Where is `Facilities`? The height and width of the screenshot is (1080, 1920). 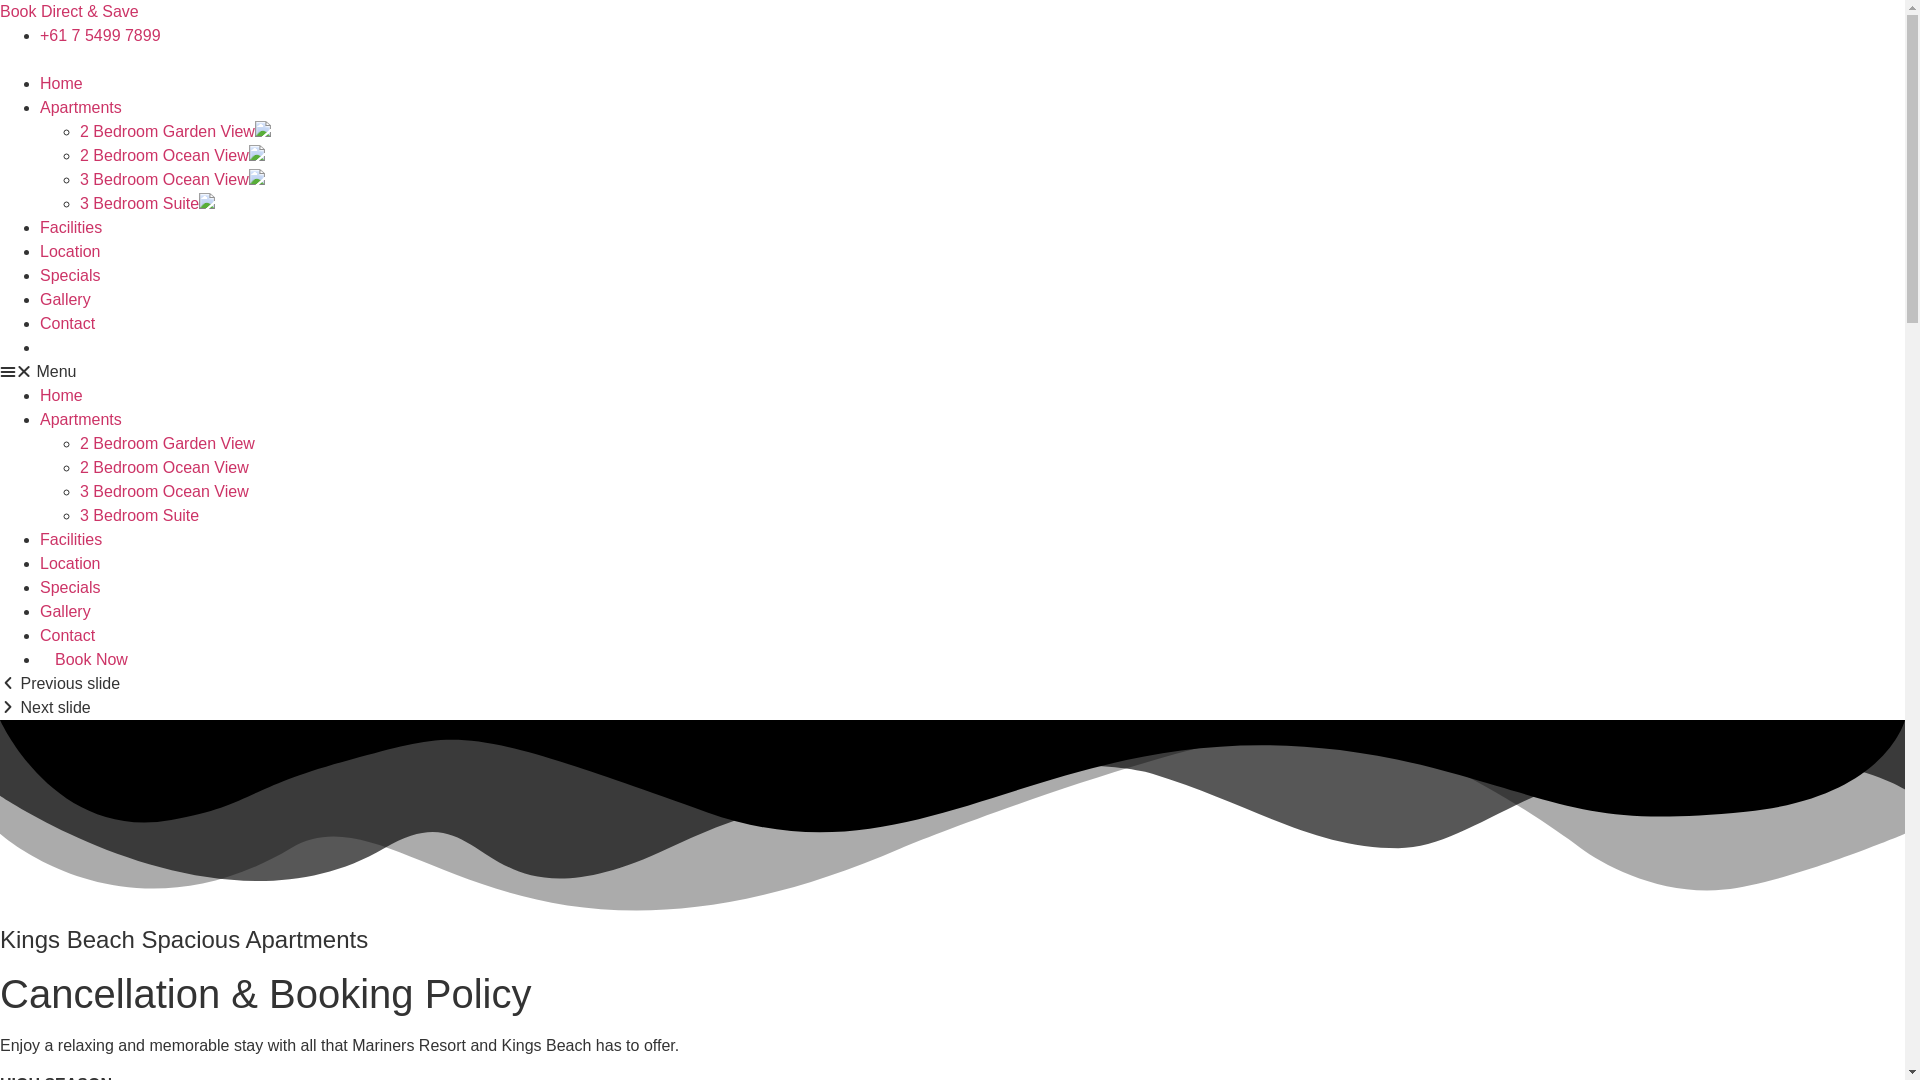 Facilities is located at coordinates (71, 540).